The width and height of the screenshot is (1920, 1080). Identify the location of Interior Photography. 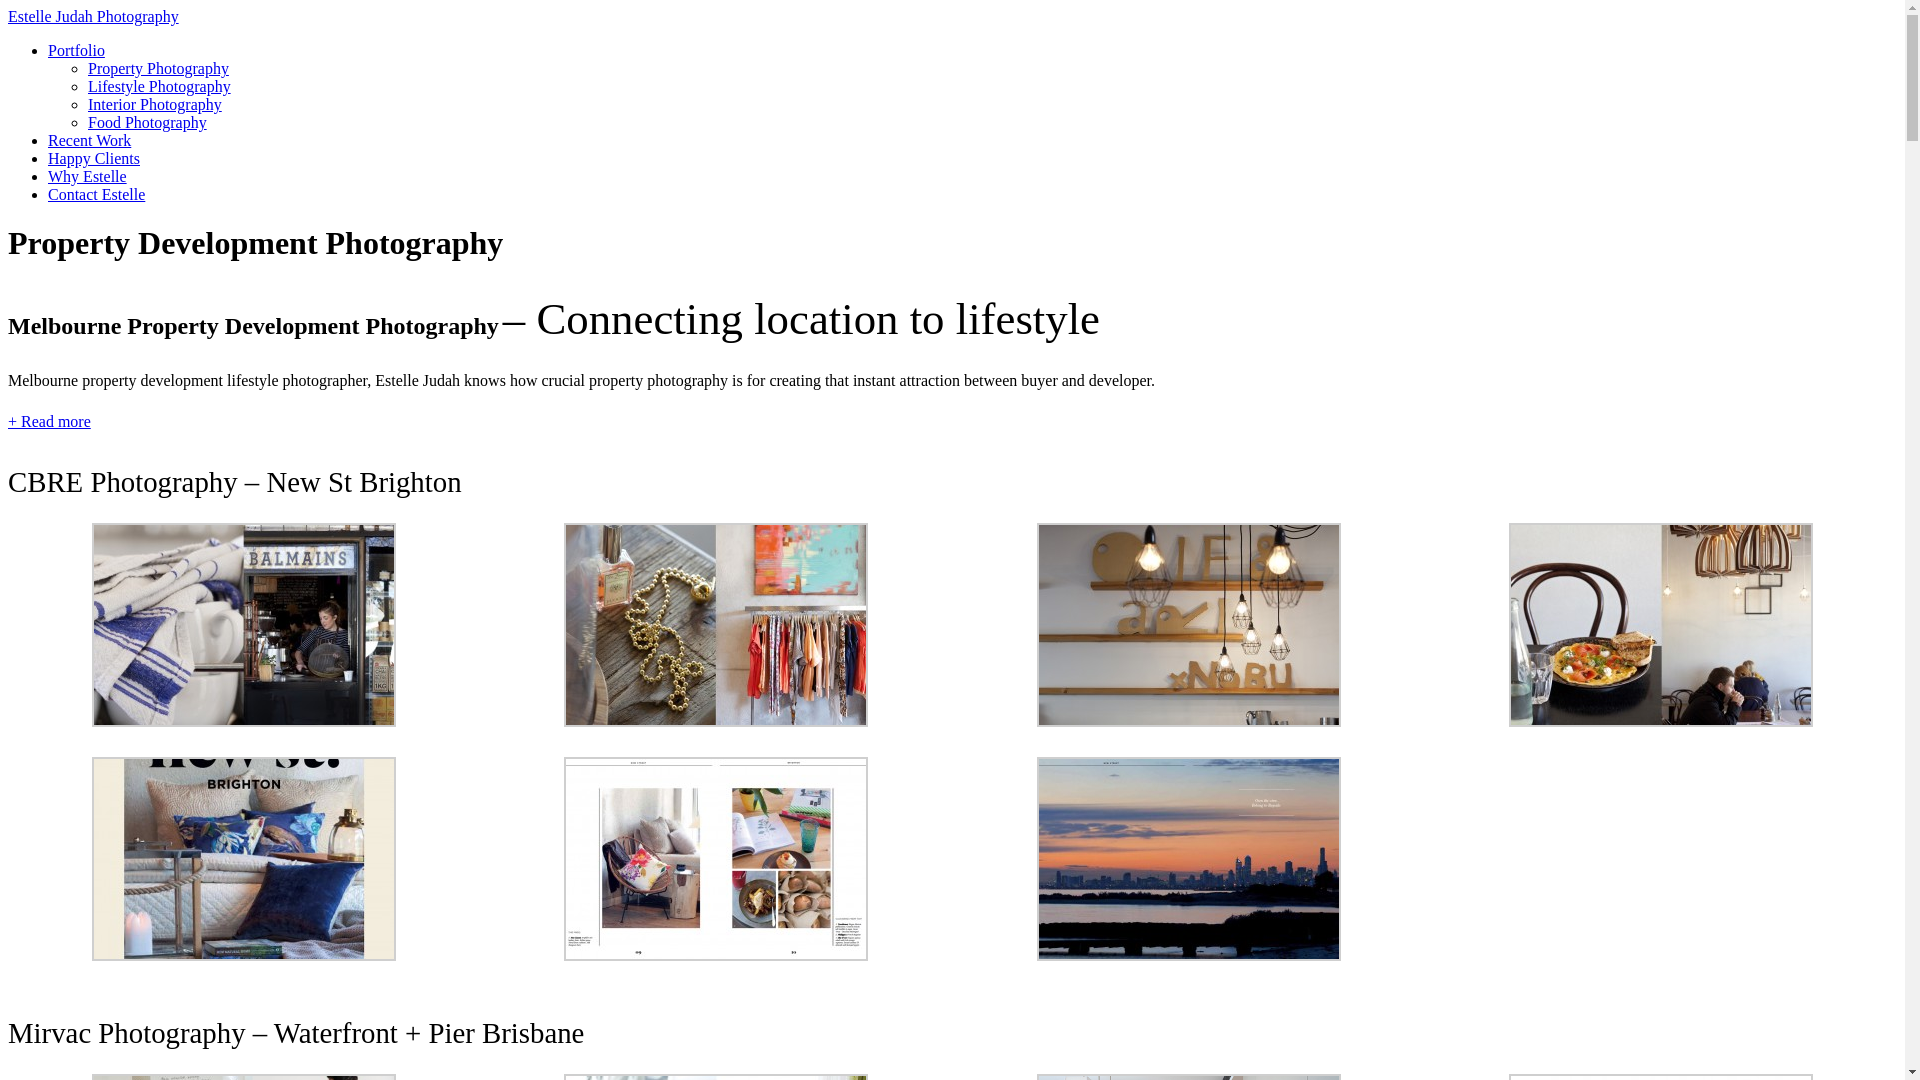
(155, 104).